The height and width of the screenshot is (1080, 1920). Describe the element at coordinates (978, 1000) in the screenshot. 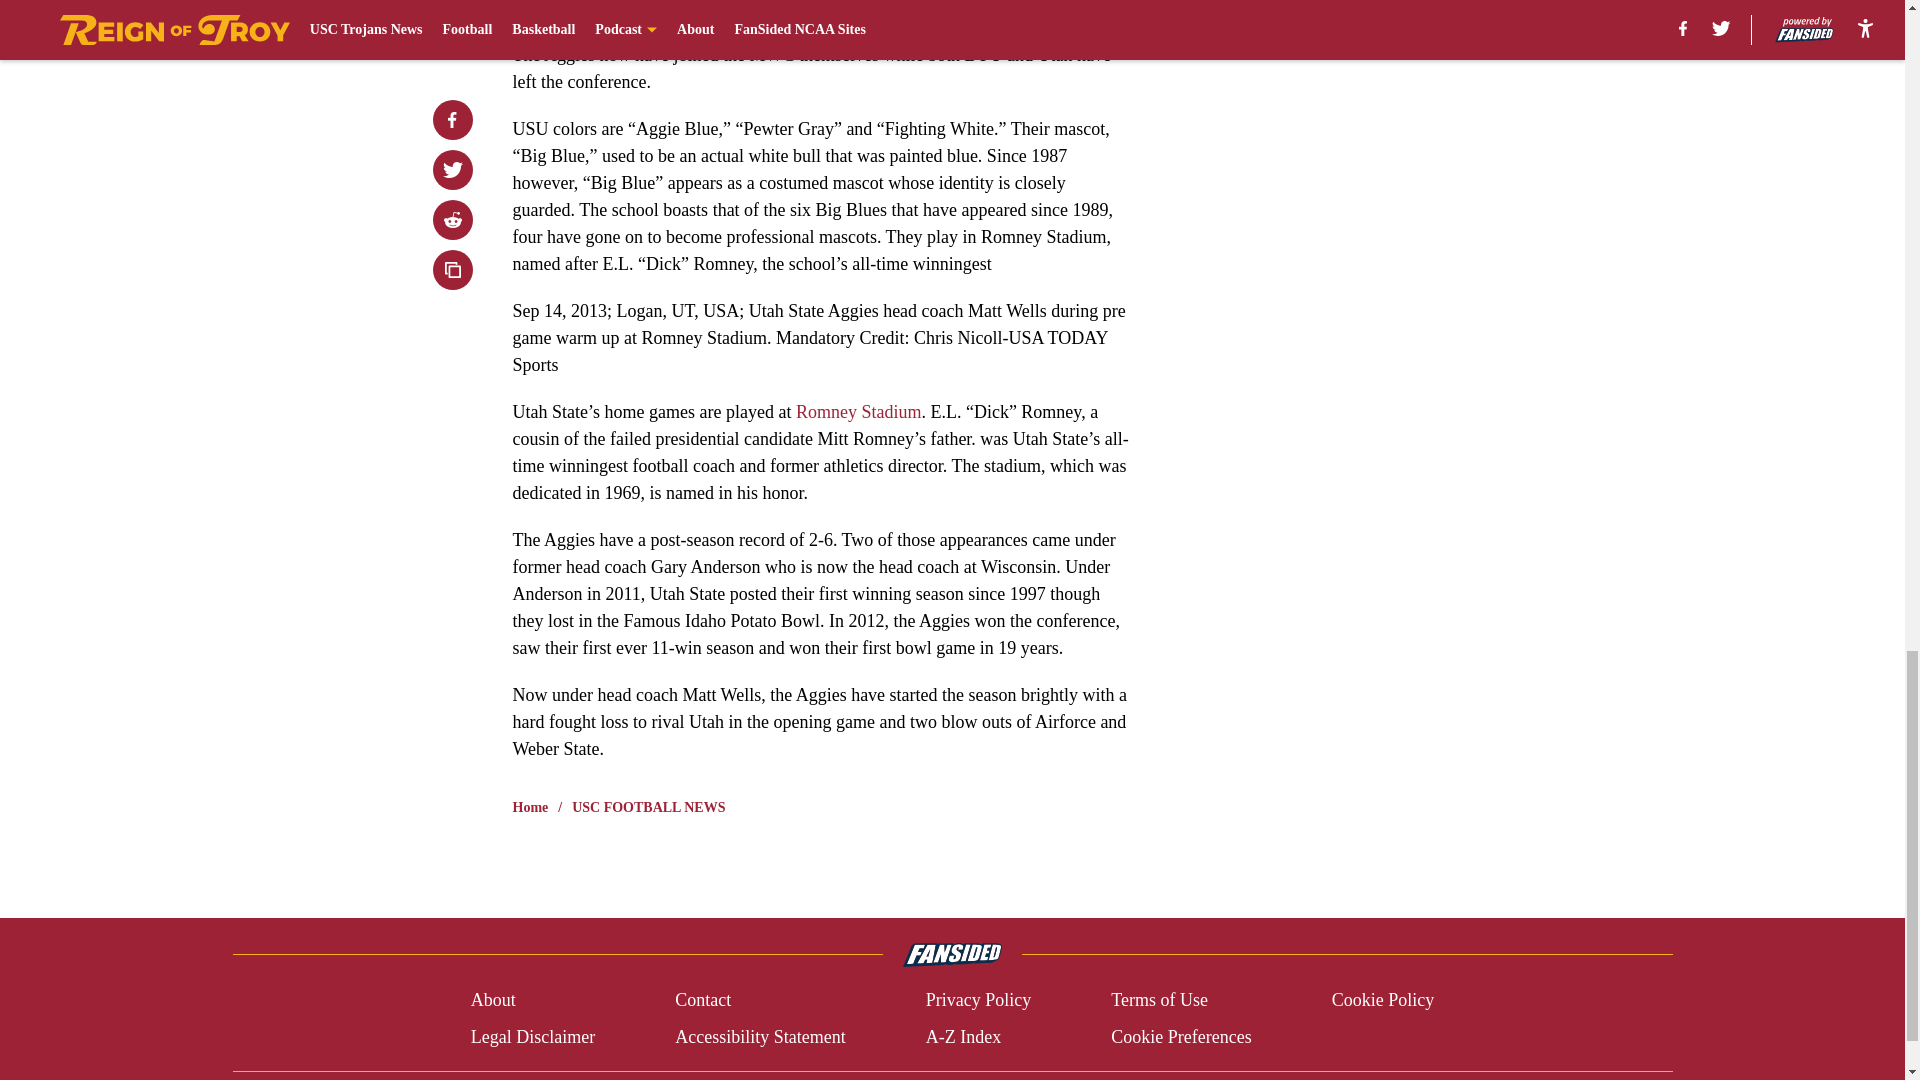

I see `Privacy Policy` at that location.